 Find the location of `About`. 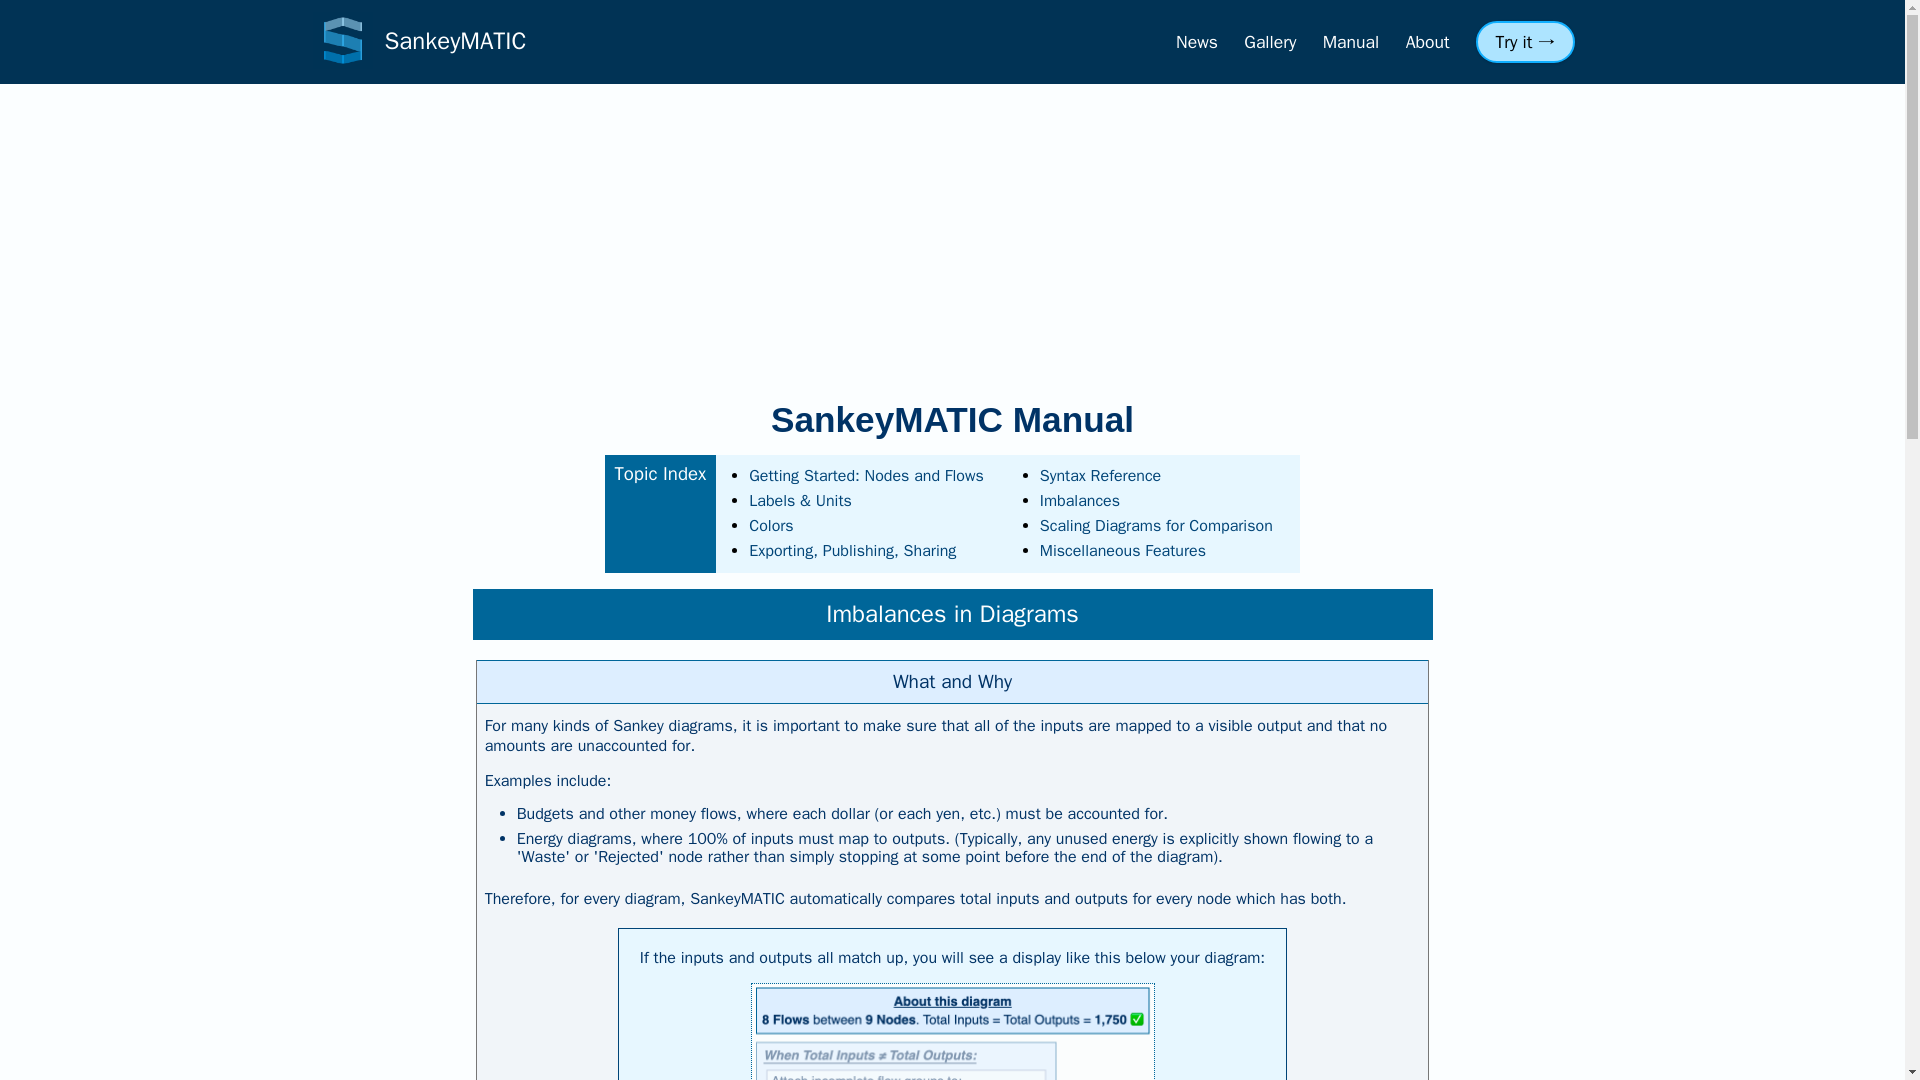

About is located at coordinates (1427, 42).